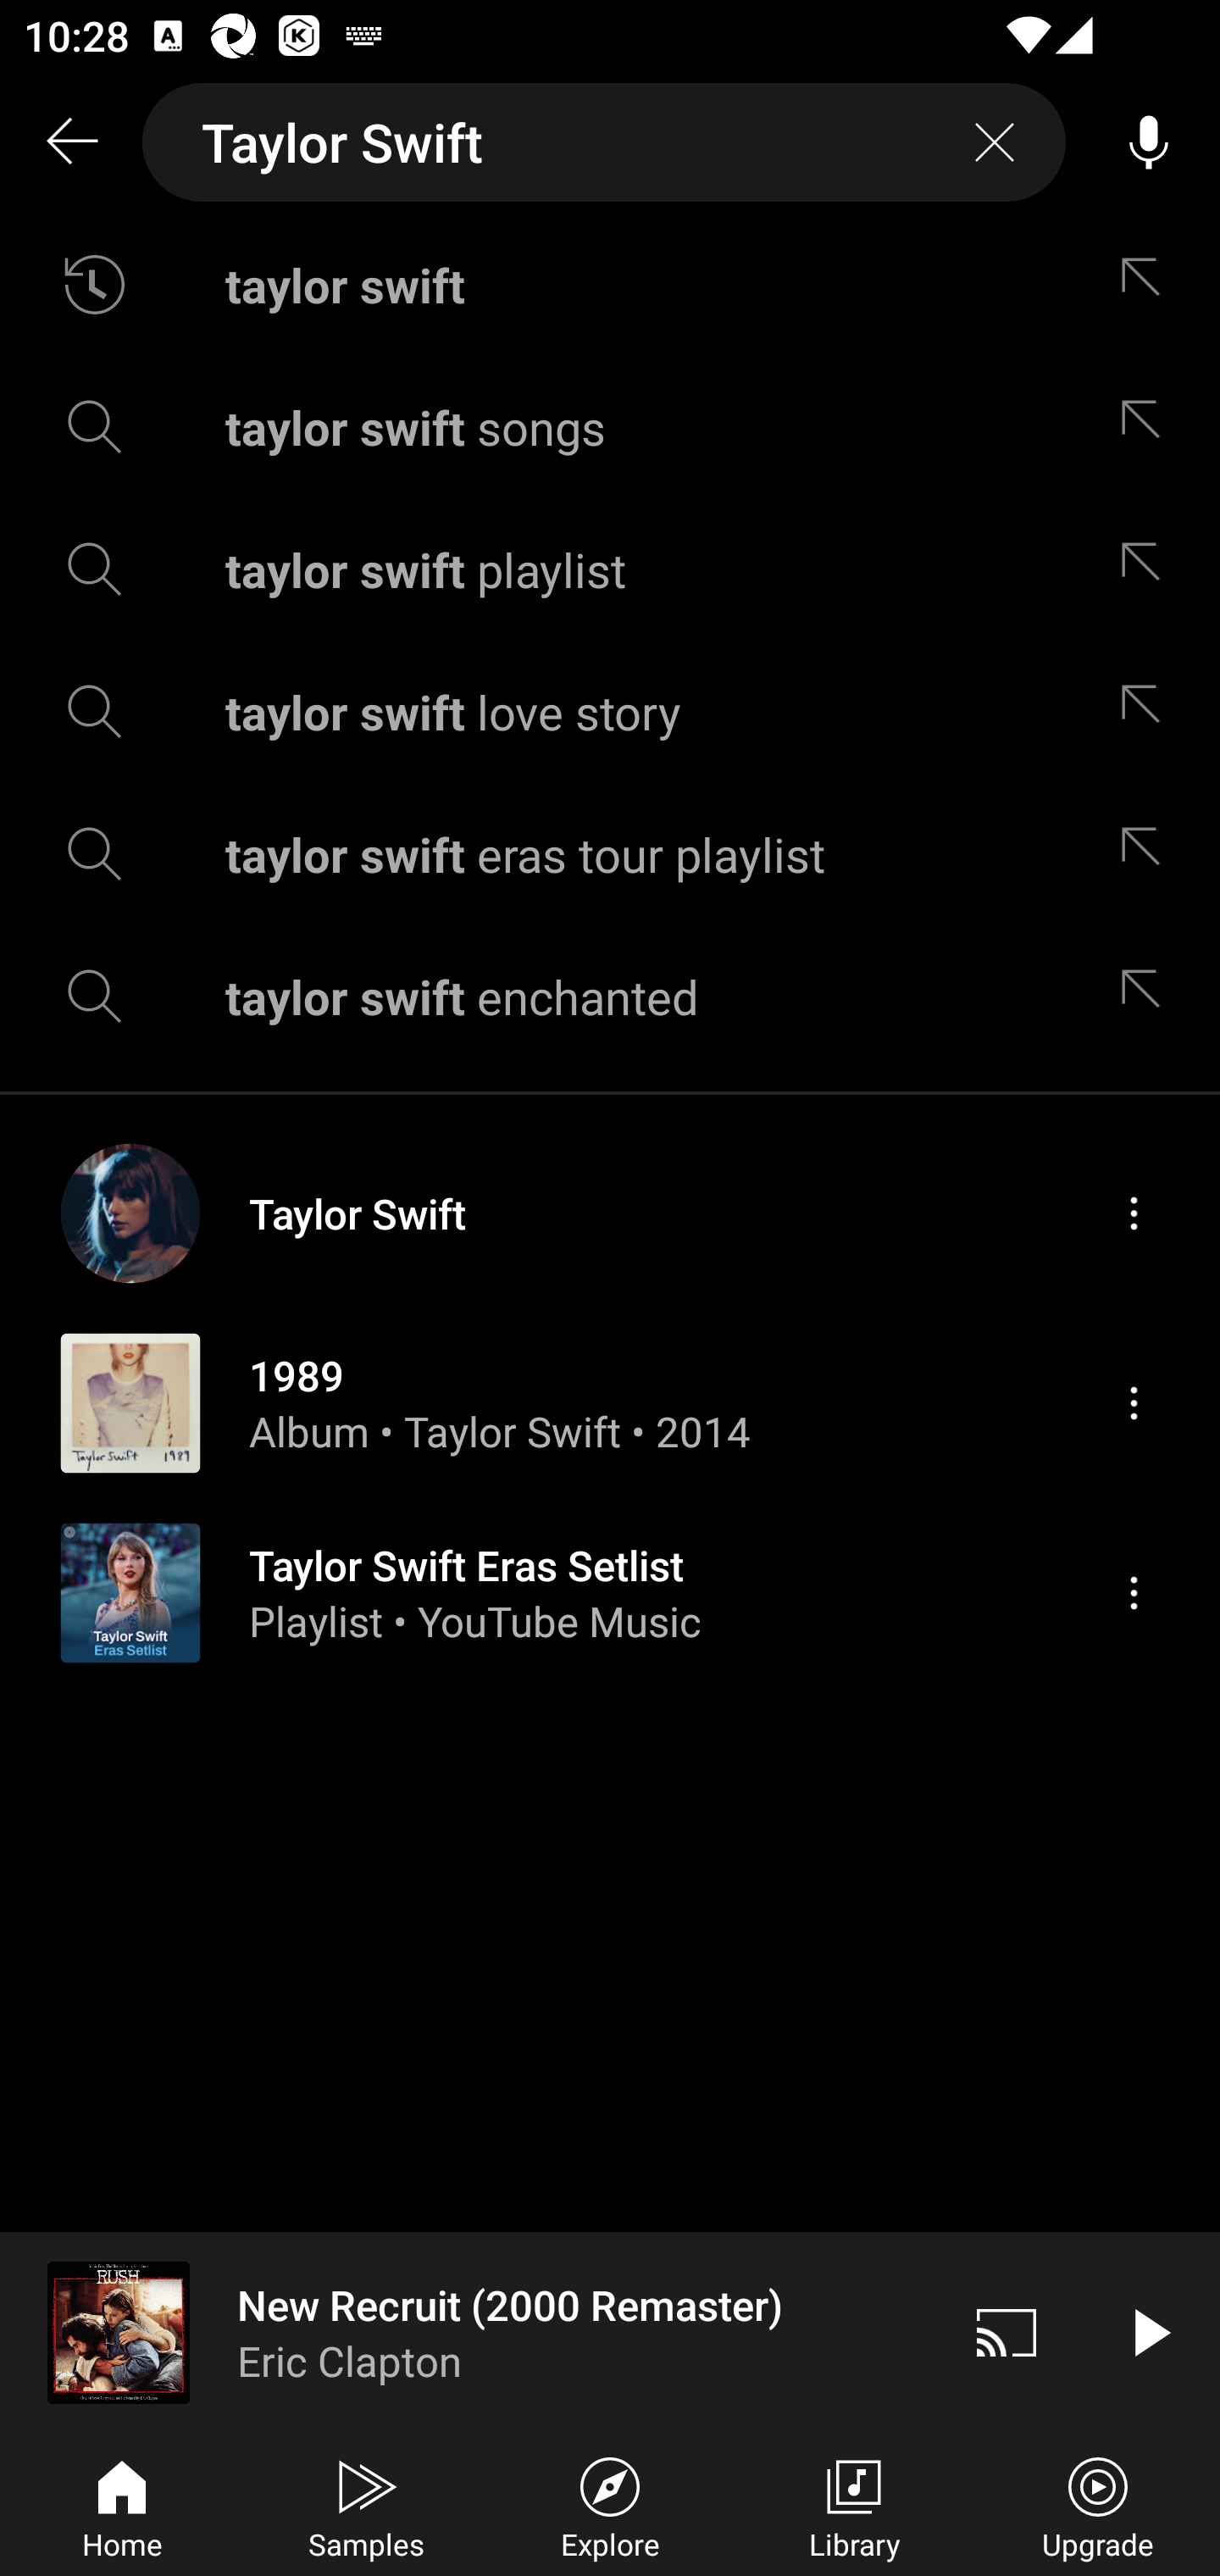  I want to click on Search back, so click(71, 142).